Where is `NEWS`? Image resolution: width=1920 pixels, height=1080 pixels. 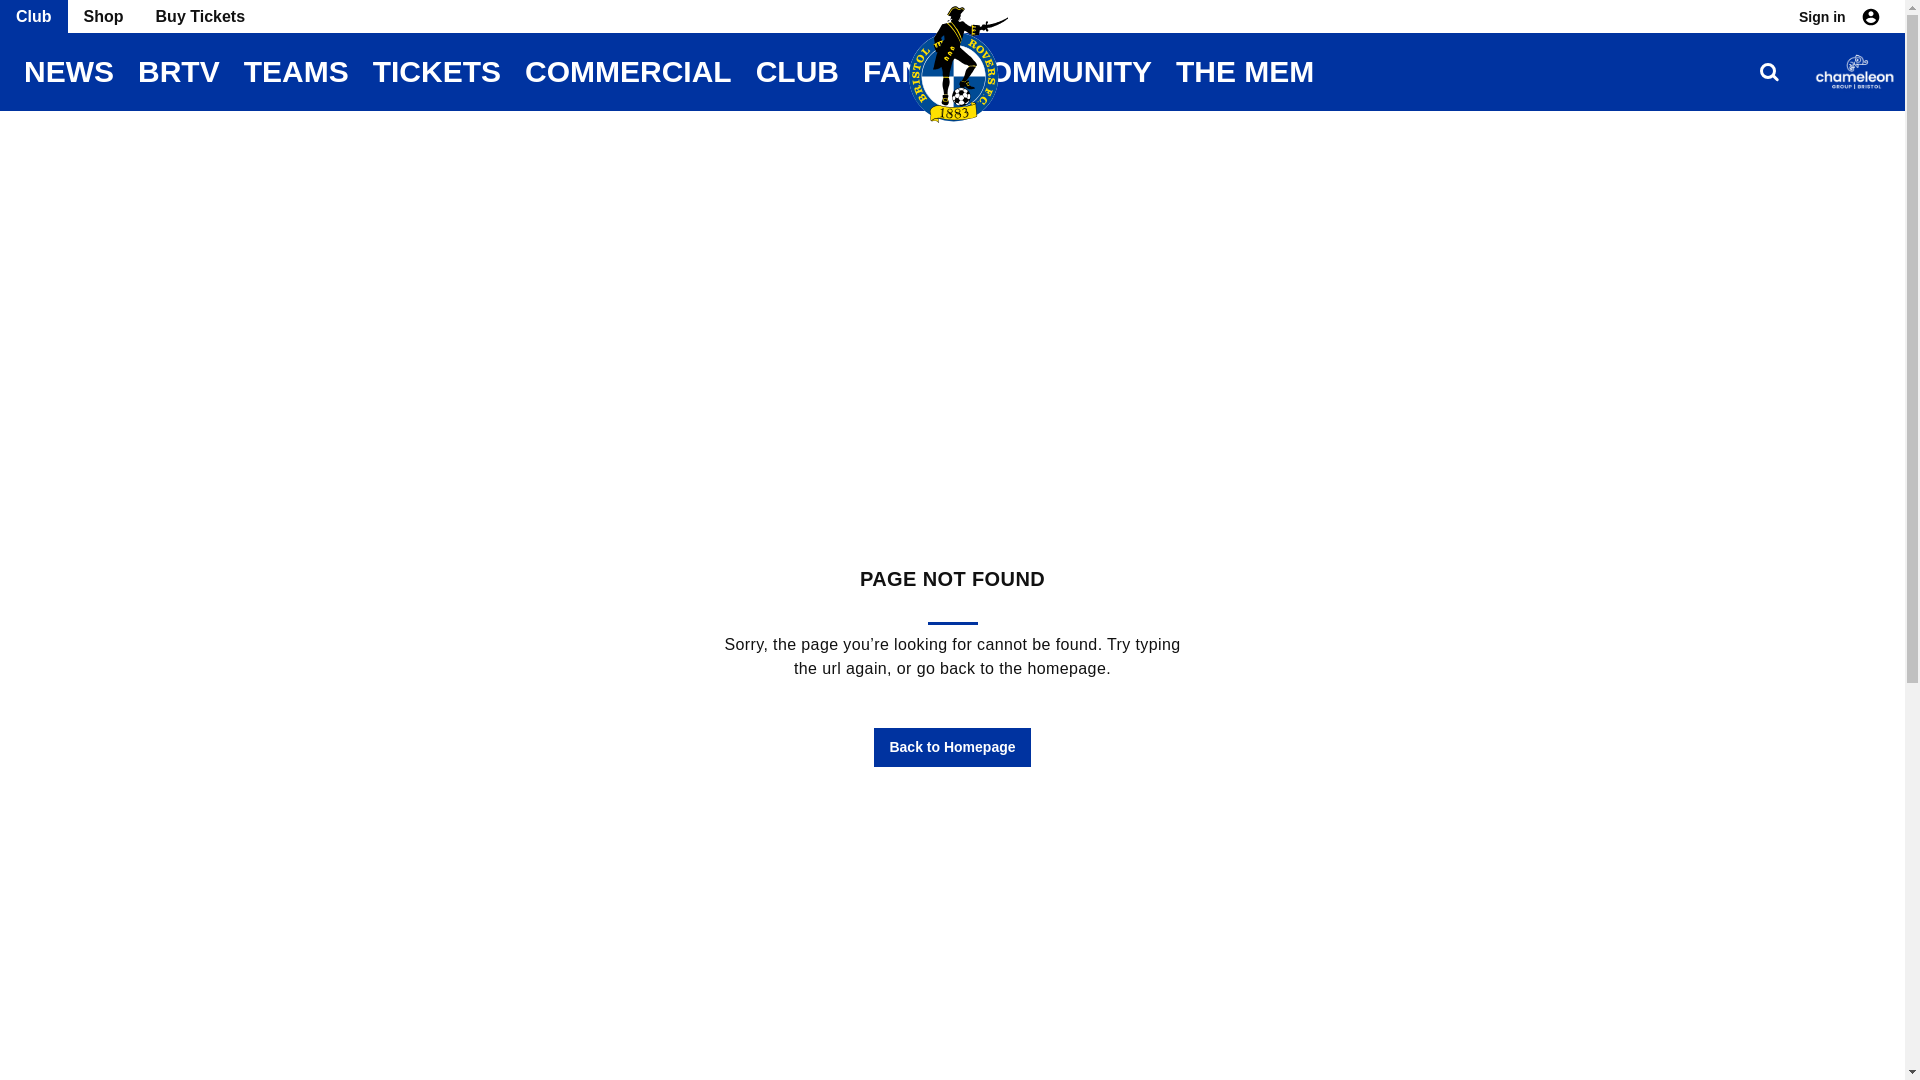 NEWS is located at coordinates (68, 72).